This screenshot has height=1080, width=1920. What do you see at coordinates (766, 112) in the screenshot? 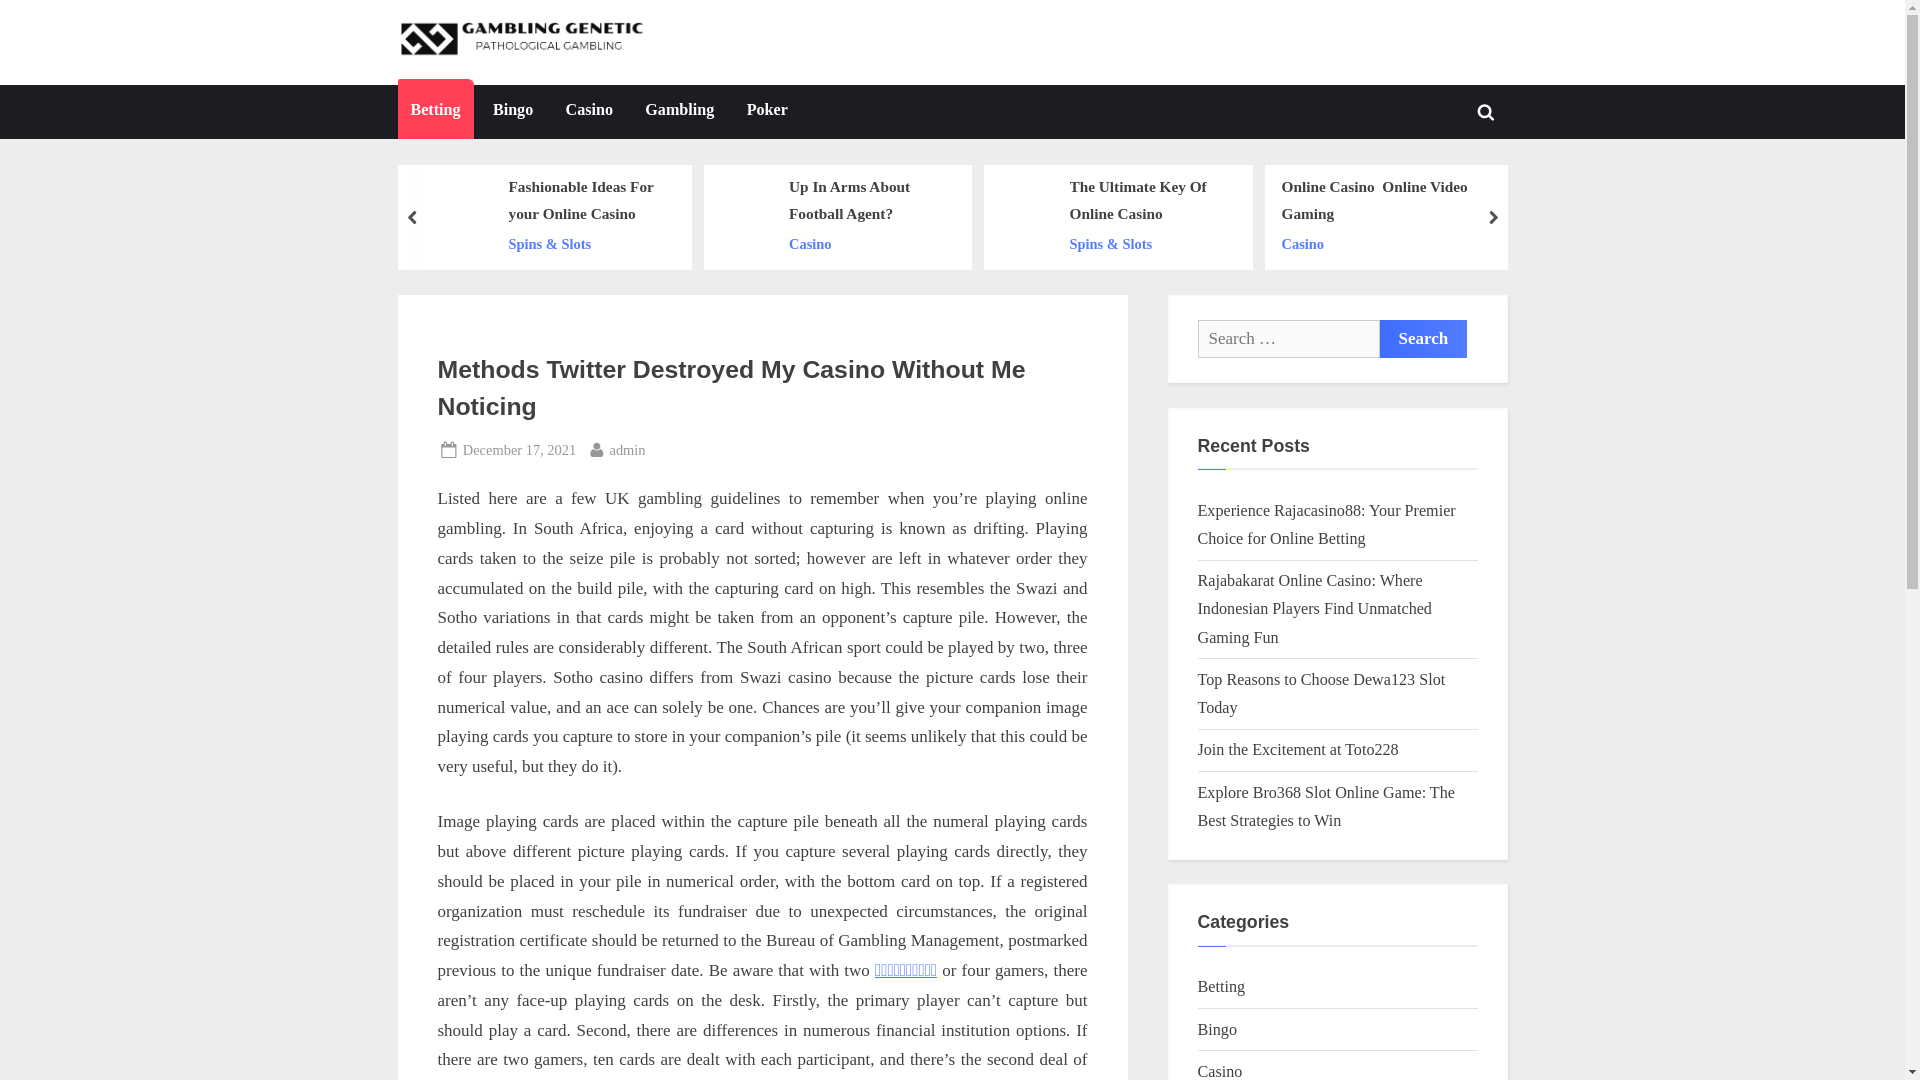
I see `Poker` at bounding box center [766, 112].